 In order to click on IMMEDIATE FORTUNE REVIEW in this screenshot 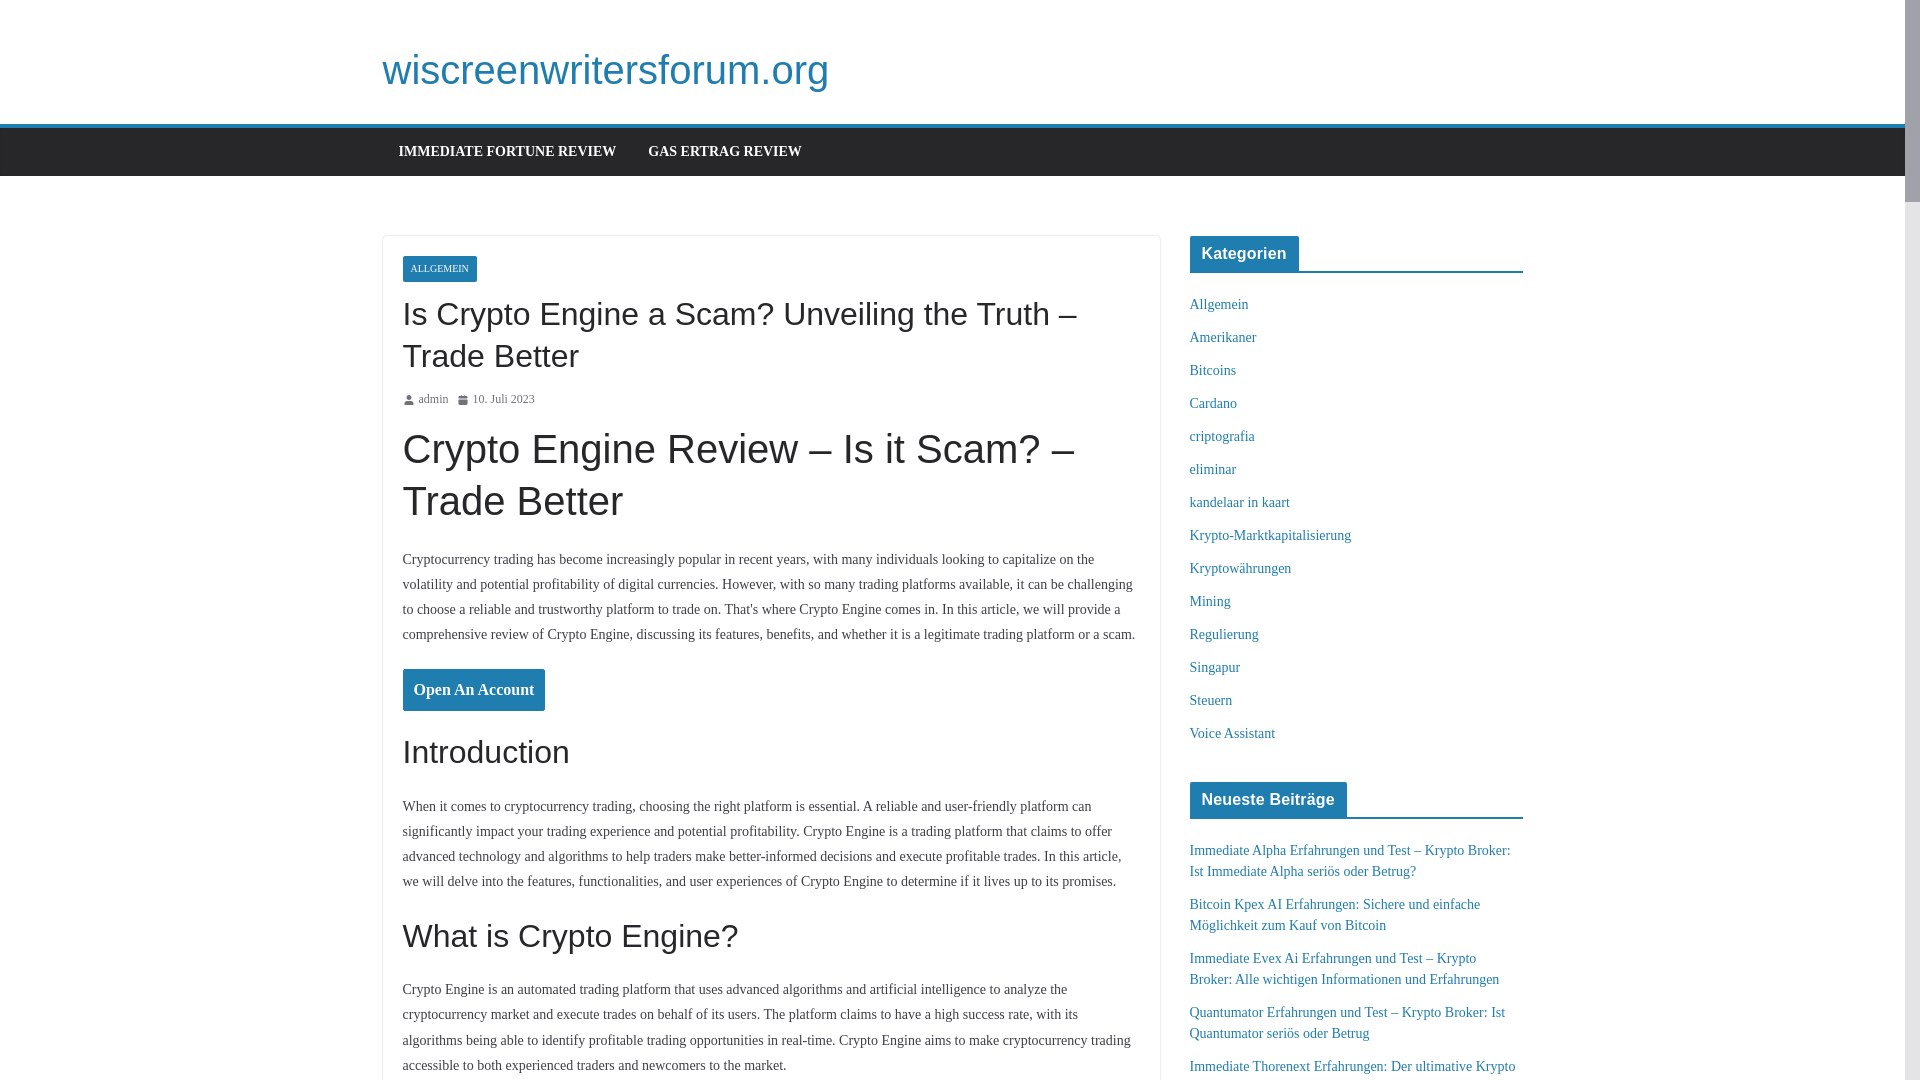, I will do `click(506, 152)`.